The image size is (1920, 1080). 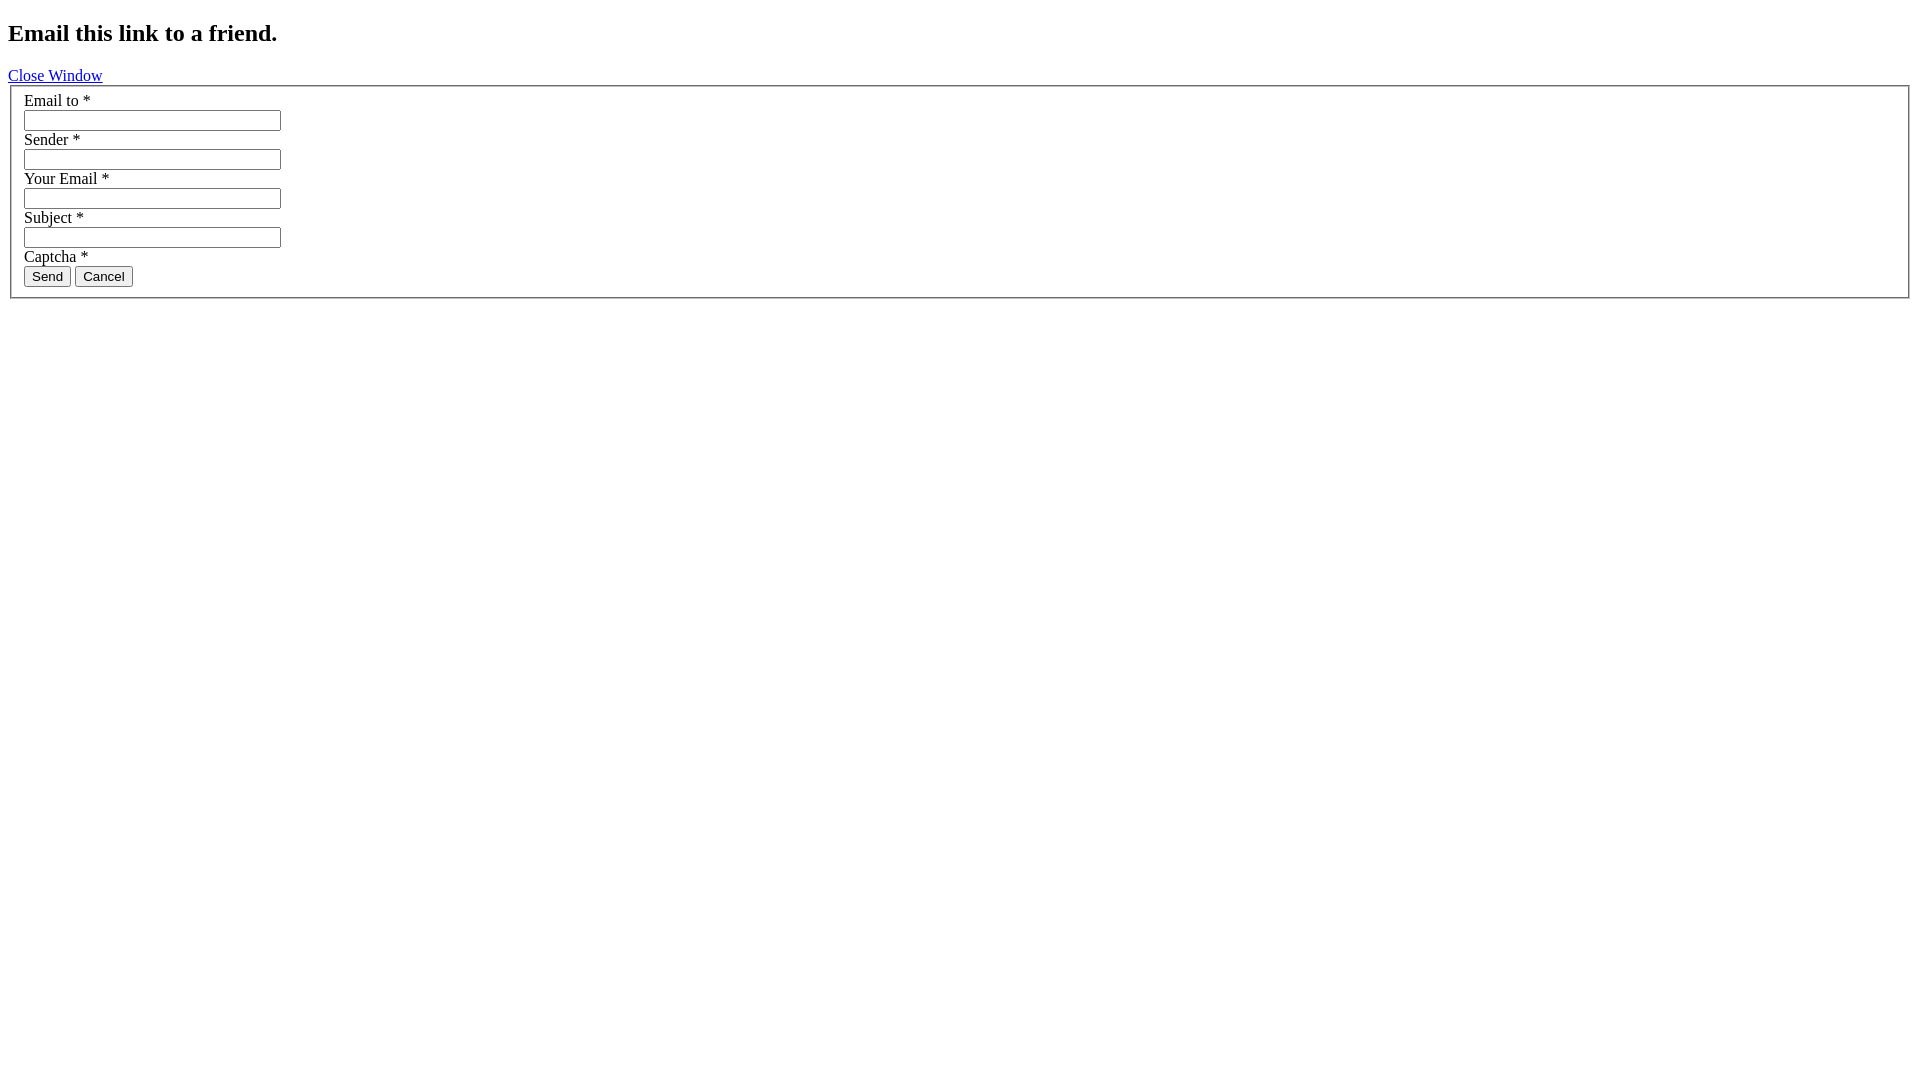 I want to click on Send, so click(x=48, y=276).